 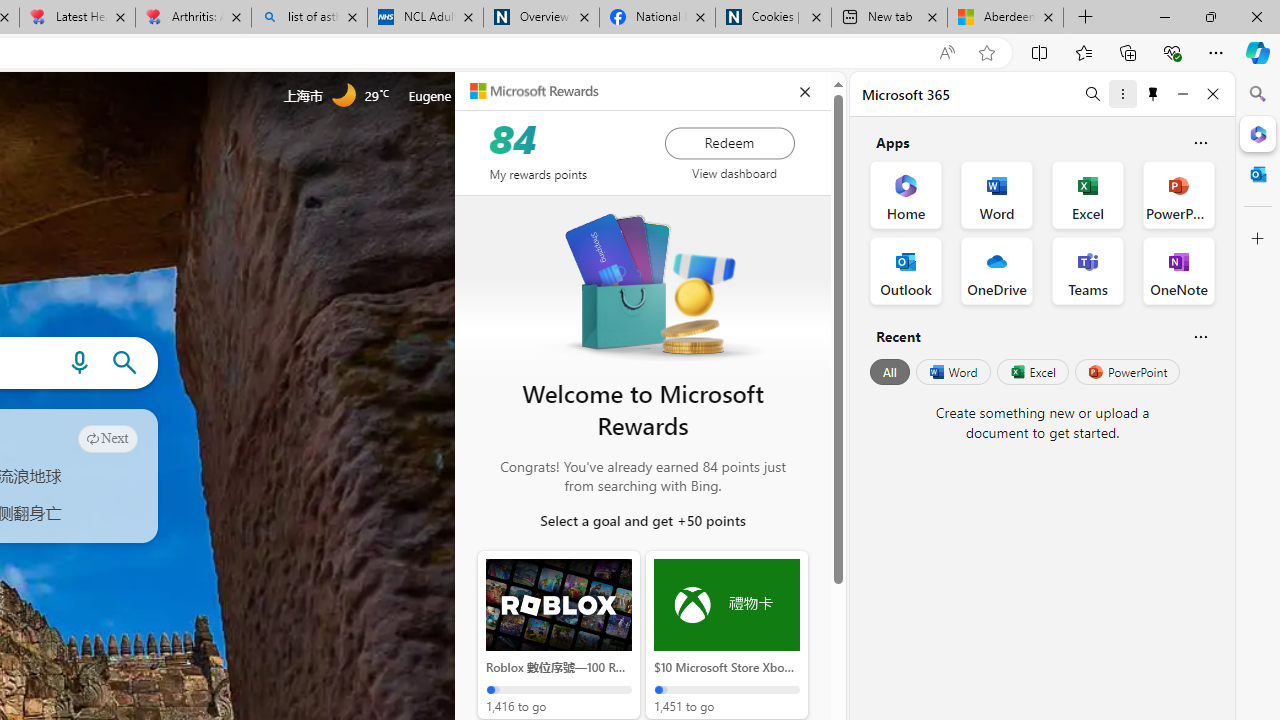 I want to click on Outlook Office App, so click(x=906, y=270).